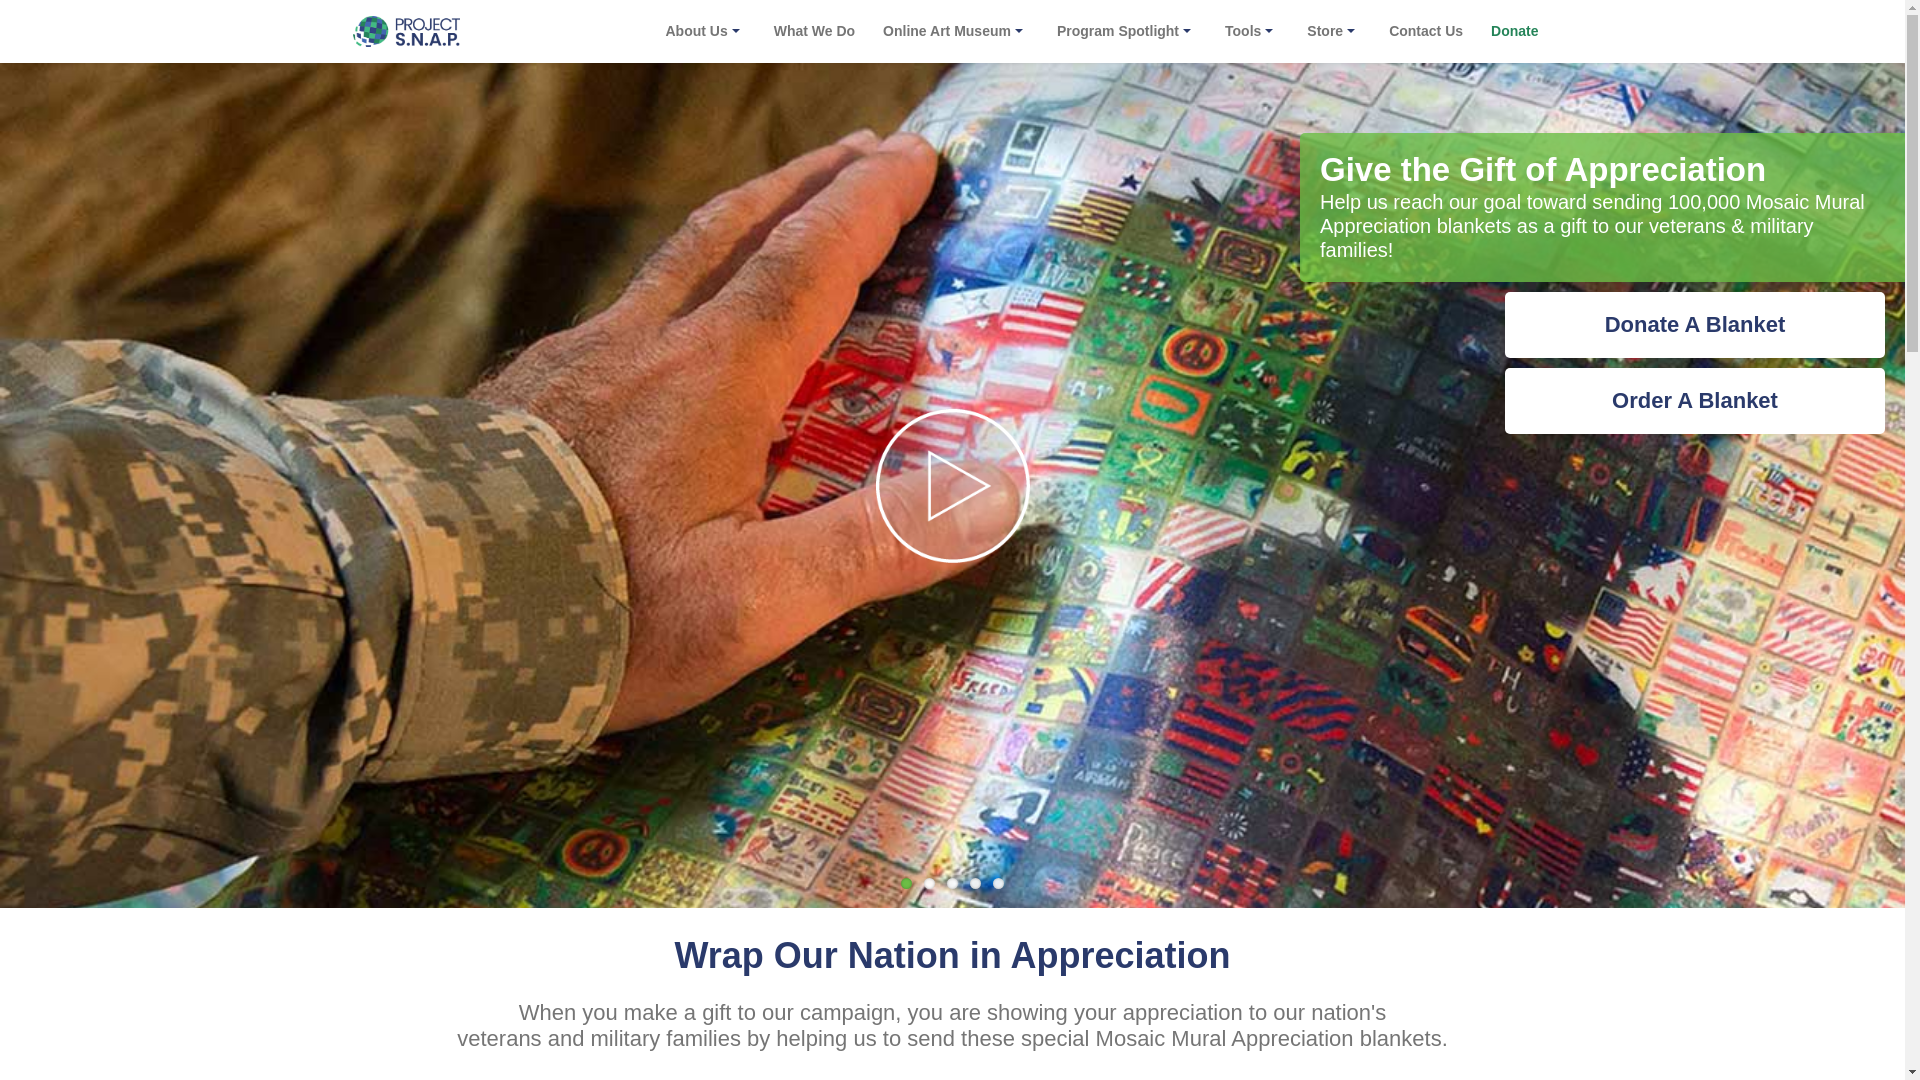  I want to click on Program Spotlight, so click(1118, 32).